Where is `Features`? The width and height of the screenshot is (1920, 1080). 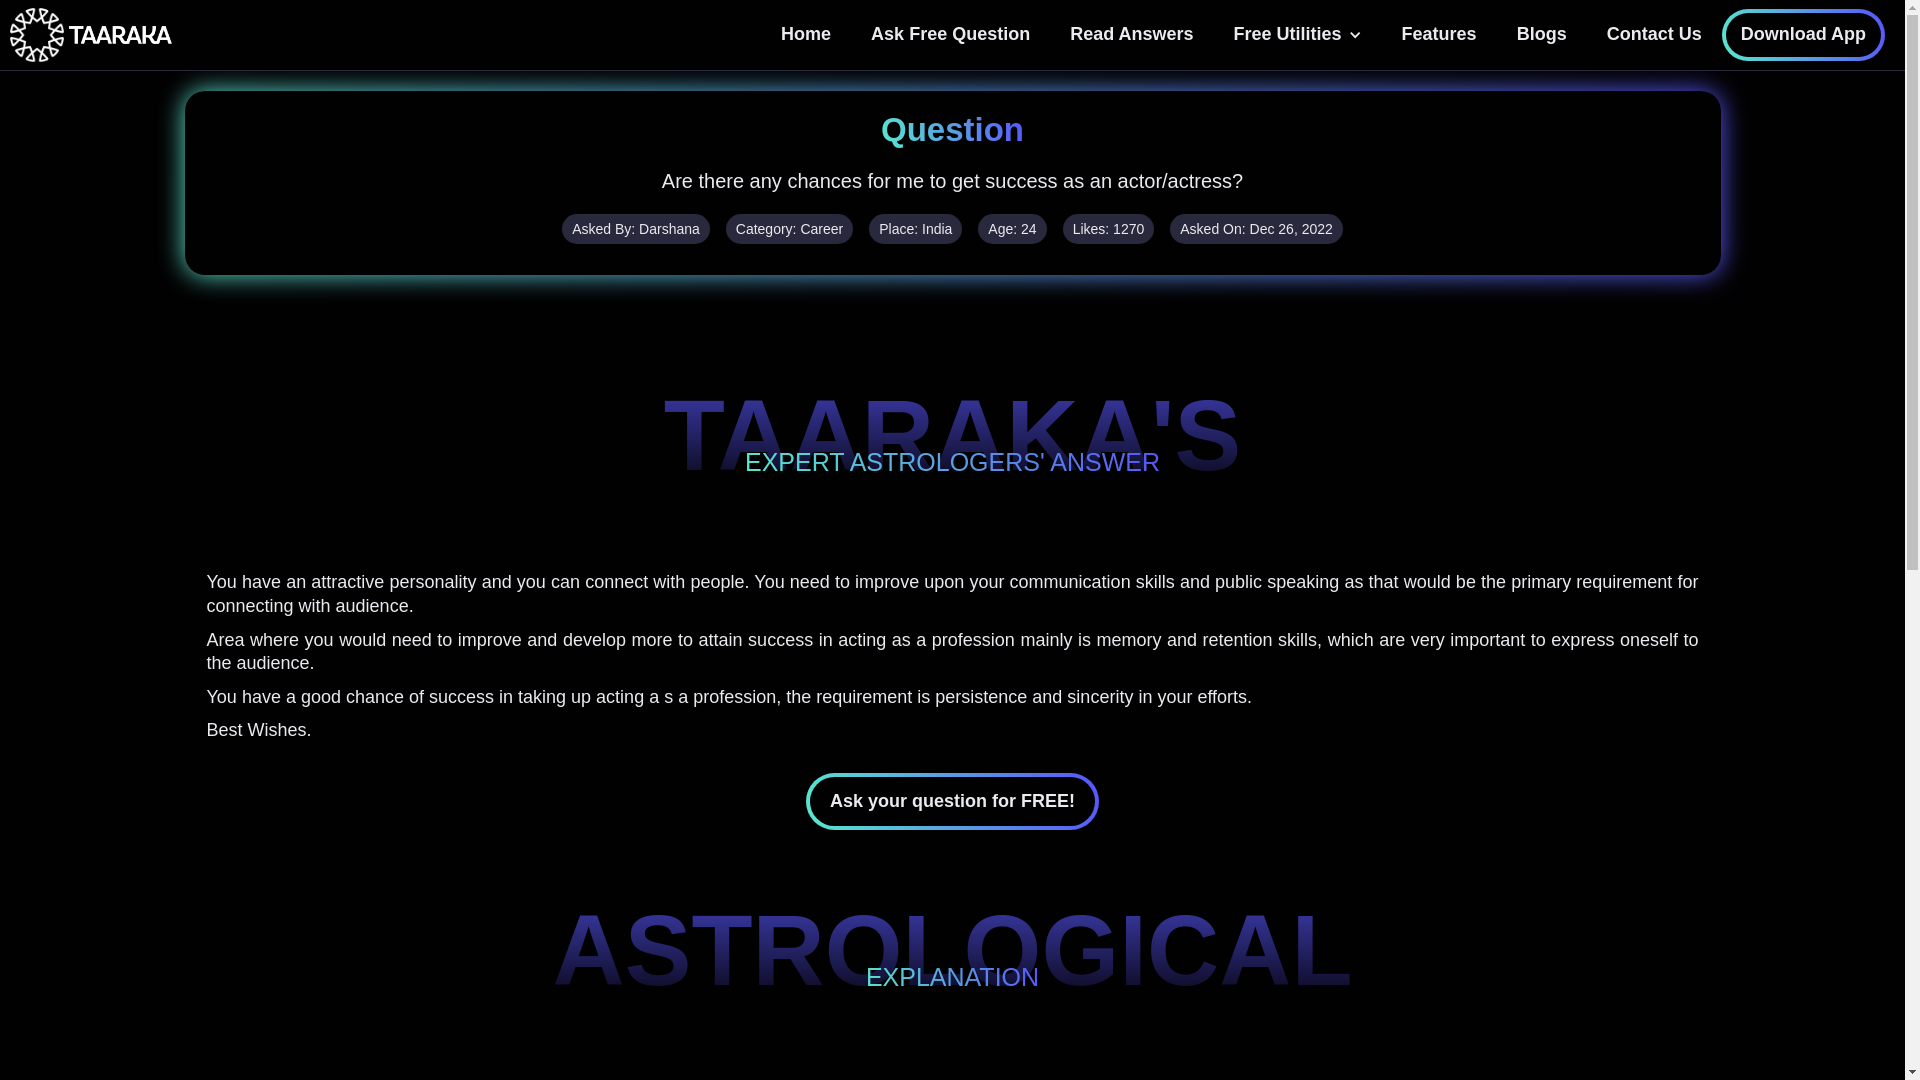 Features is located at coordinates (1440, 34).